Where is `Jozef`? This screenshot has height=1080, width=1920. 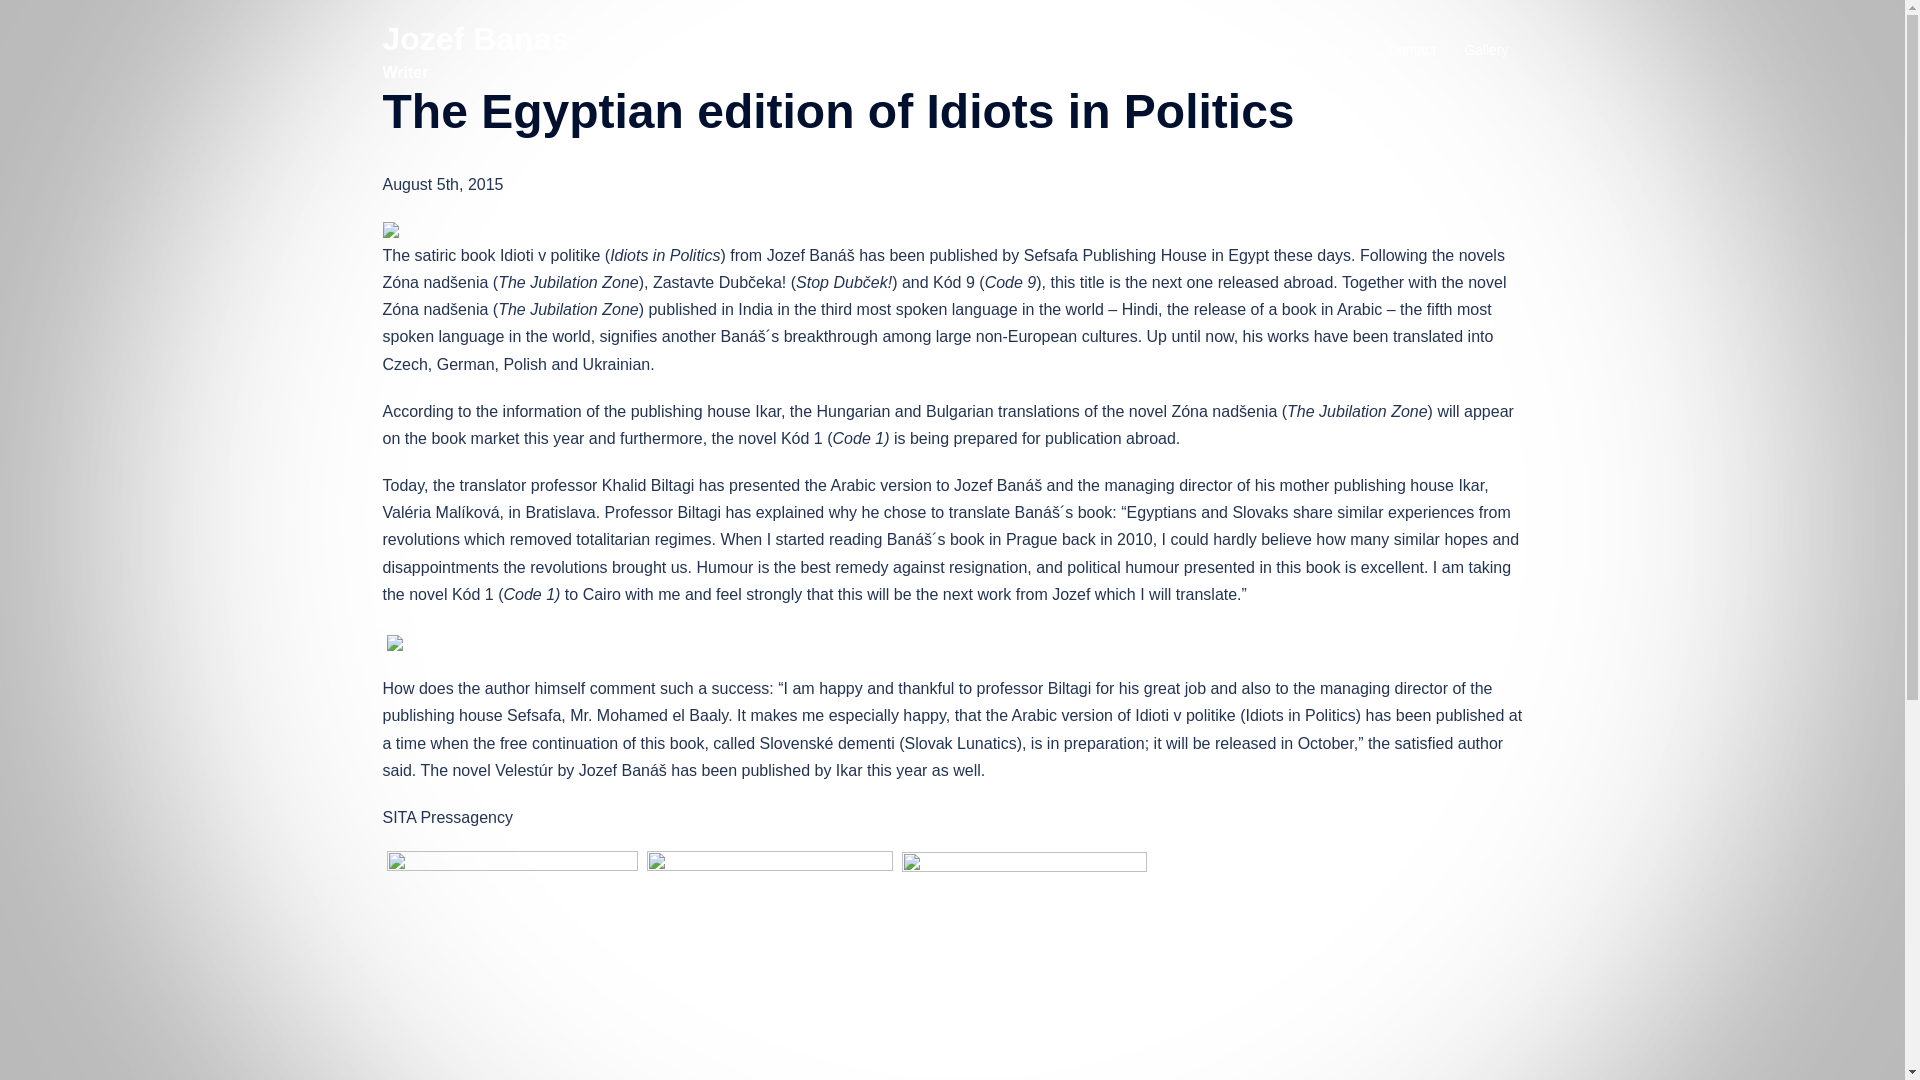 Jozef is located at coordinates (904, 50).